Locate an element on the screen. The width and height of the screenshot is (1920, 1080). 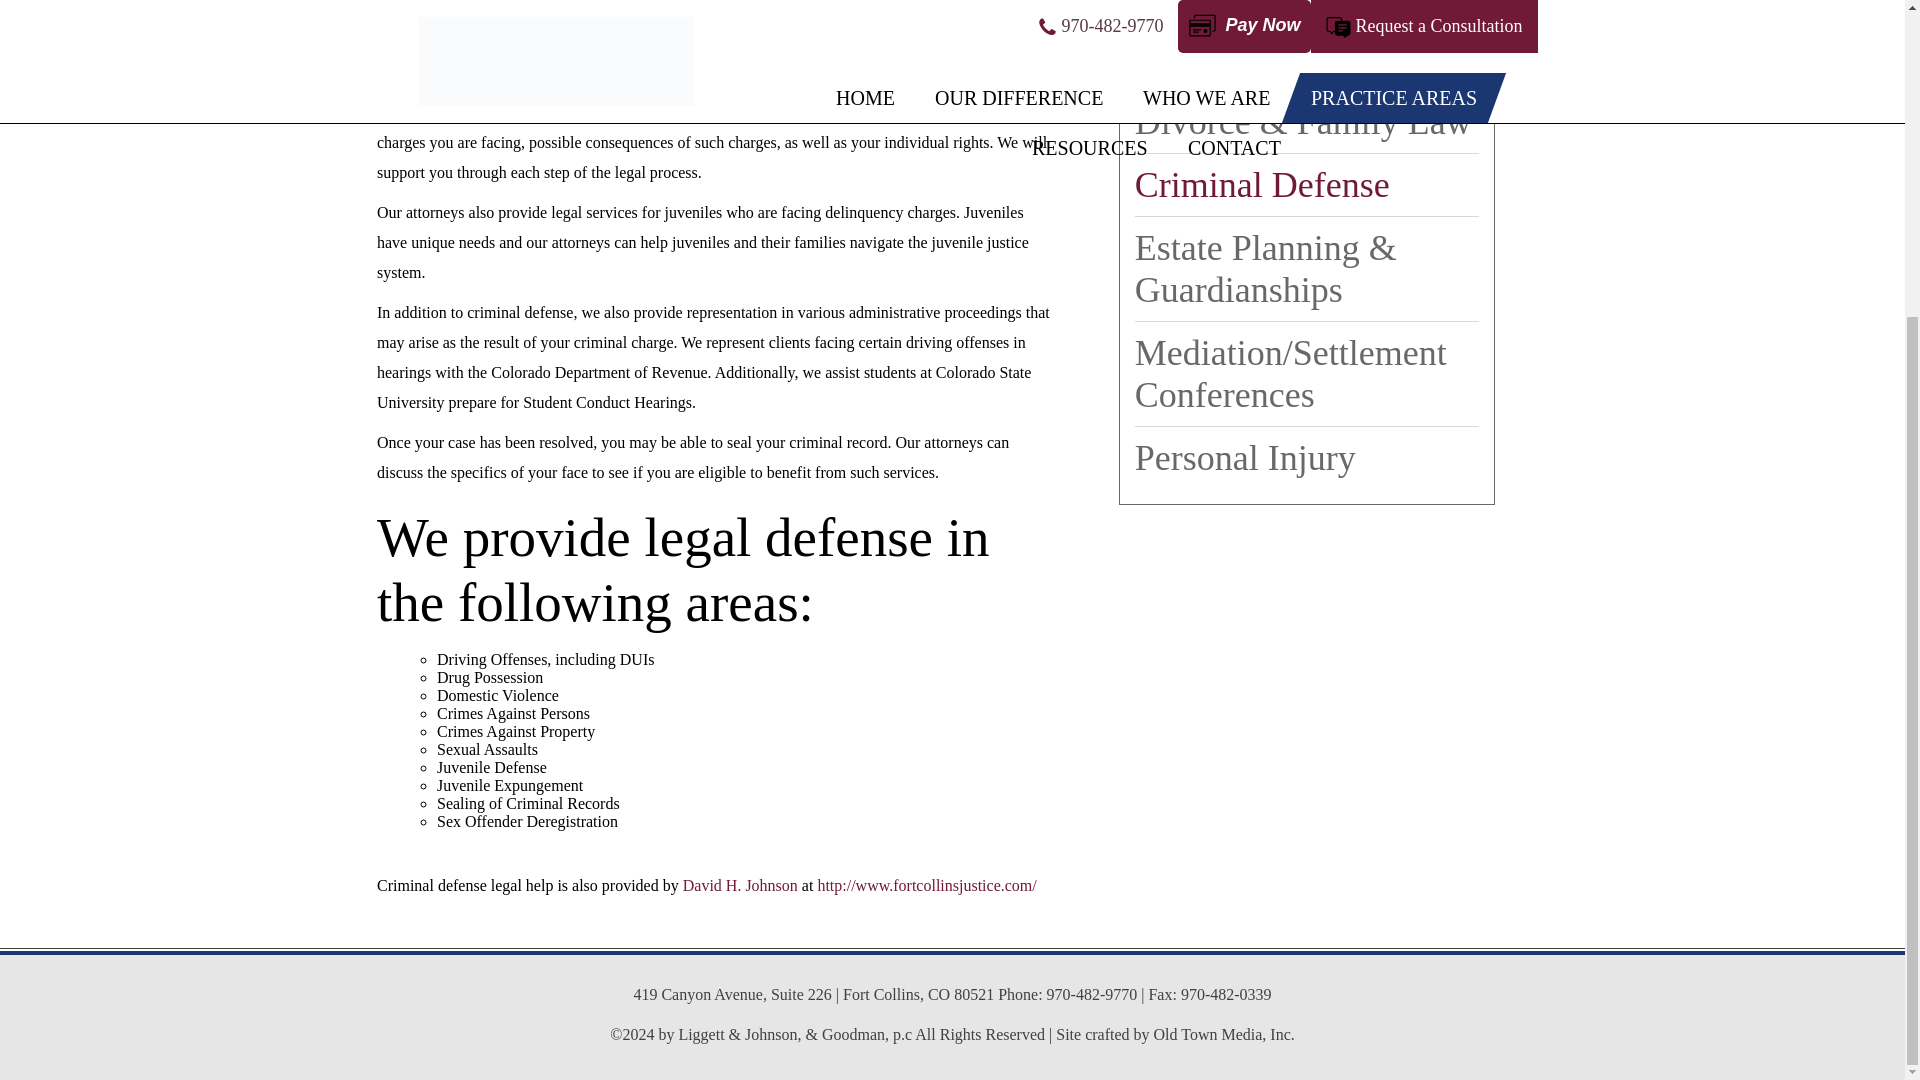
Gail B. Goodman is located at coordinates (692, 112).